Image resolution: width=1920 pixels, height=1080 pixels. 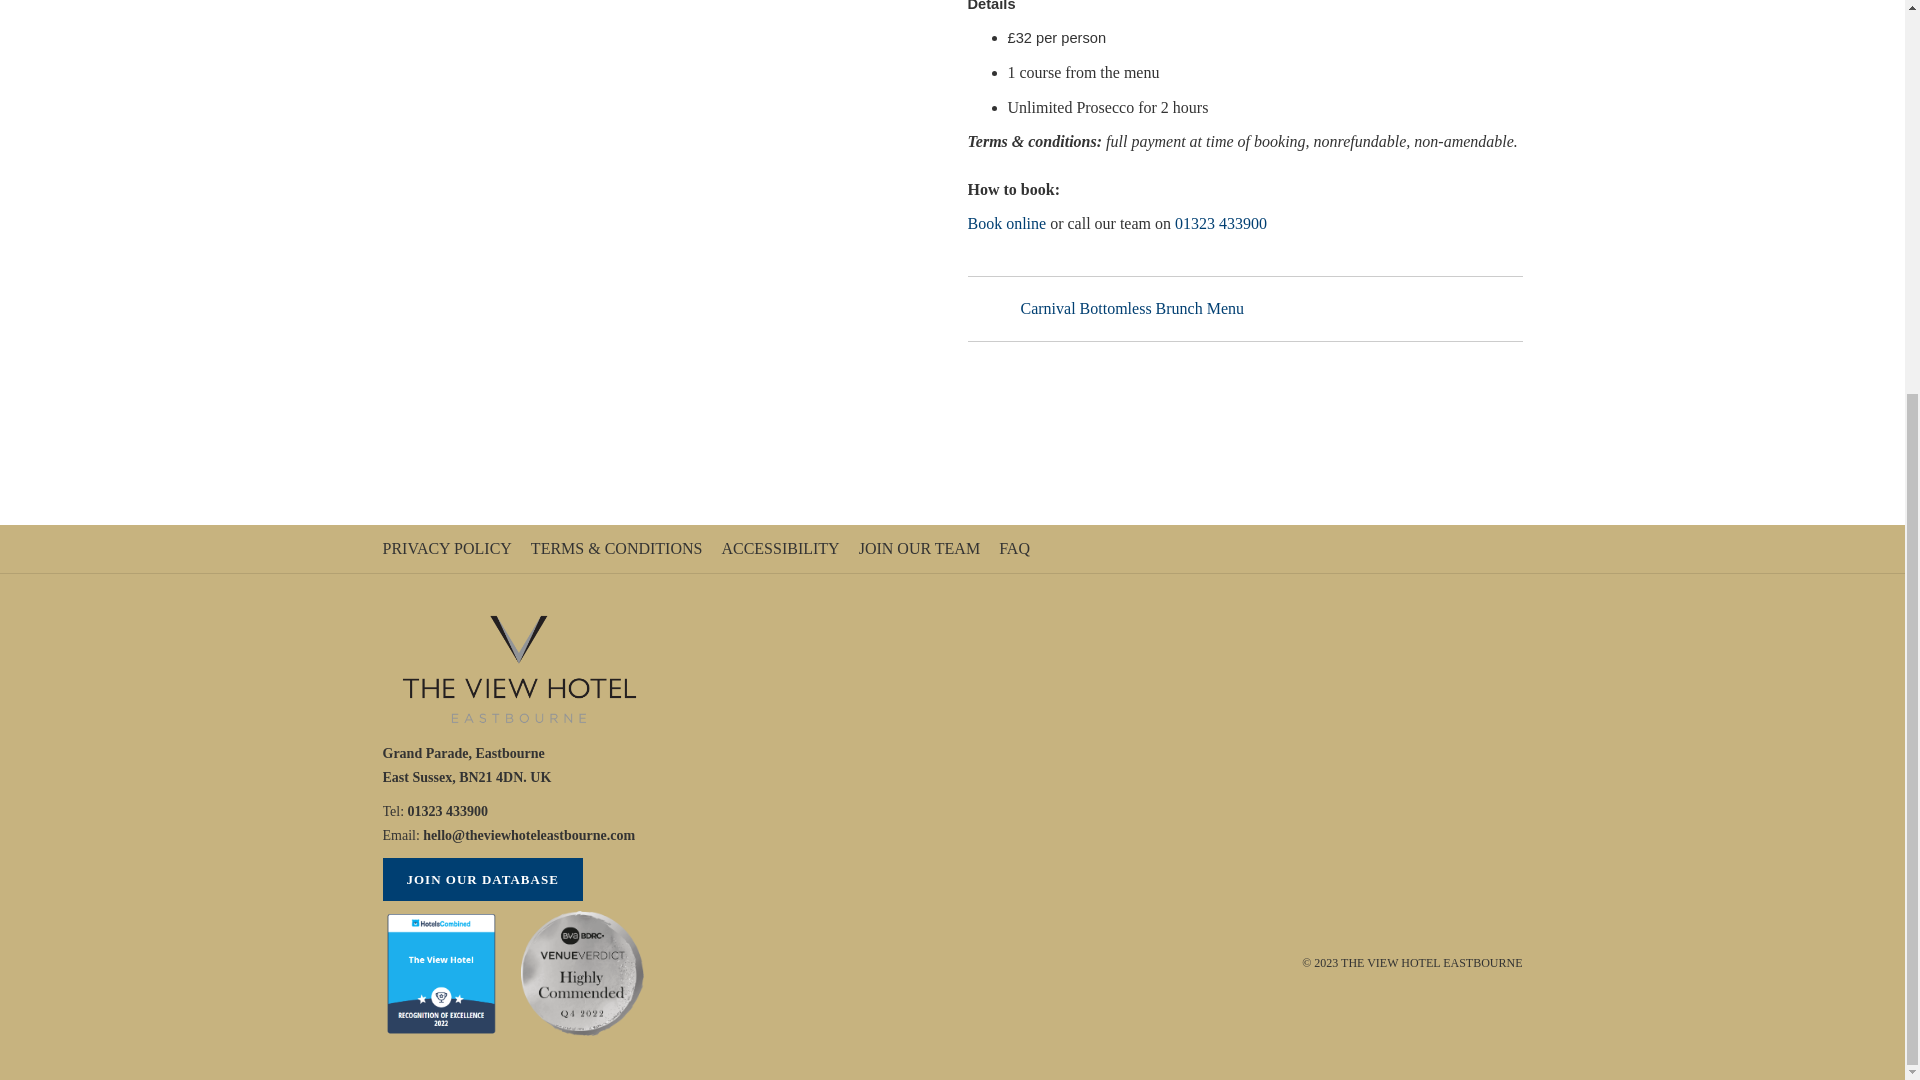 What do you see at coordinates (782, 548) in the screenshot?
I see `ACCESSIBILITY` at bounding box center [782, 548].